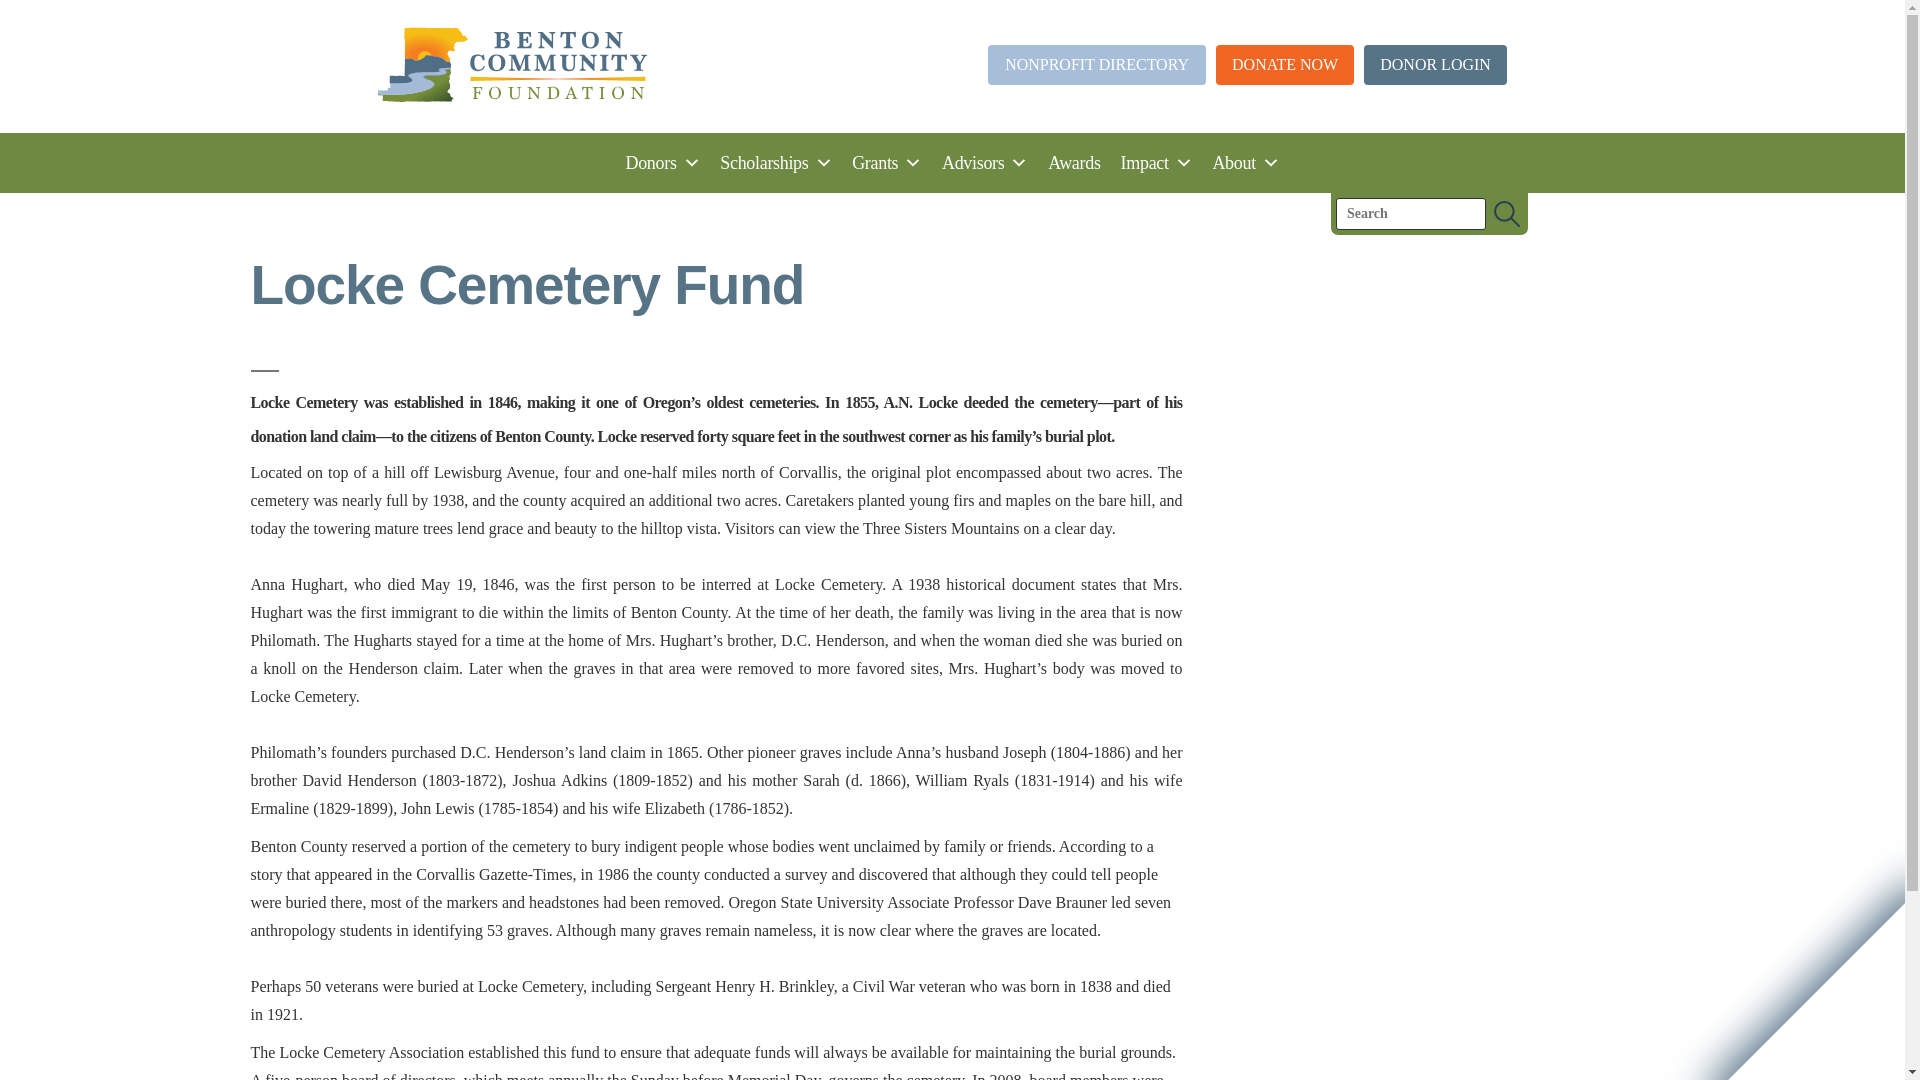 The image size is (1920, 1080). Describe the element at coordinates (886, 162) in the screenshot. I see `Grants` at that location.